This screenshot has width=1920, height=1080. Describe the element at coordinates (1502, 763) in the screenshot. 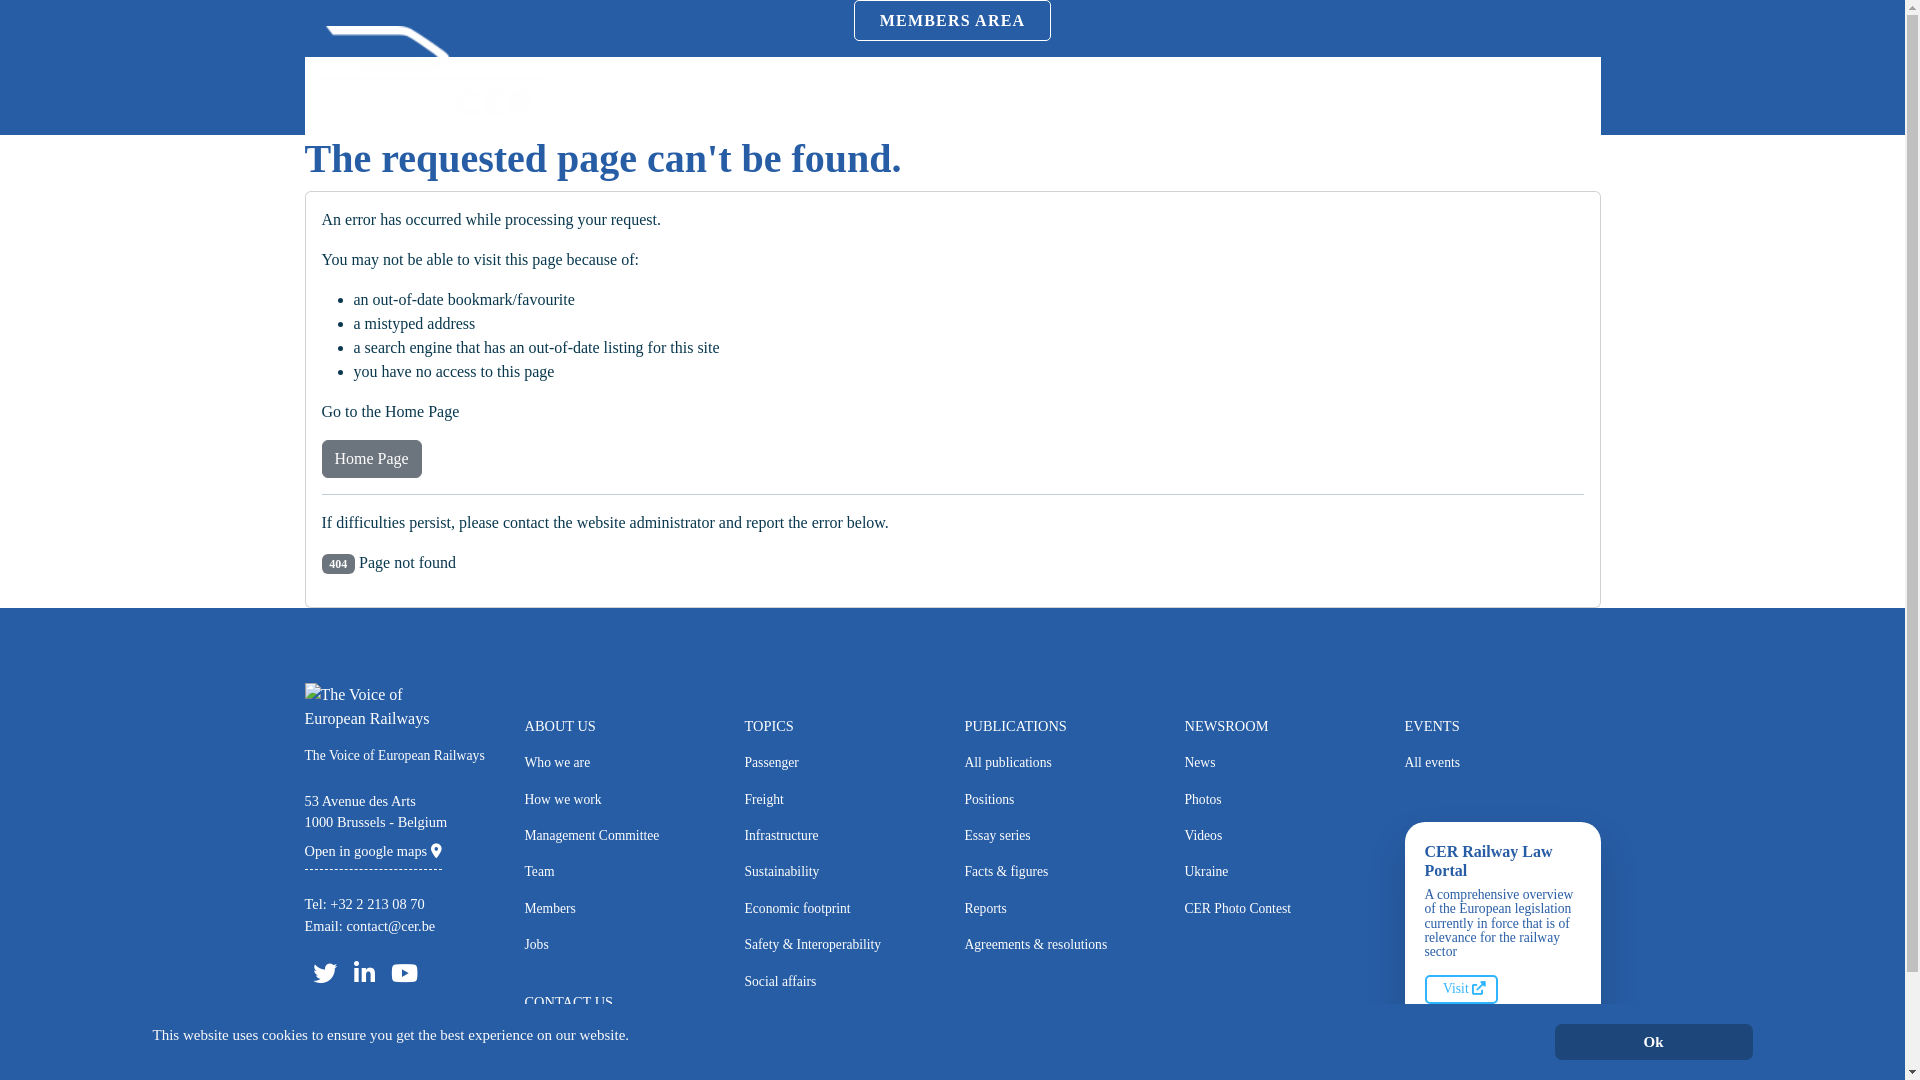

I see `All events` at that location.